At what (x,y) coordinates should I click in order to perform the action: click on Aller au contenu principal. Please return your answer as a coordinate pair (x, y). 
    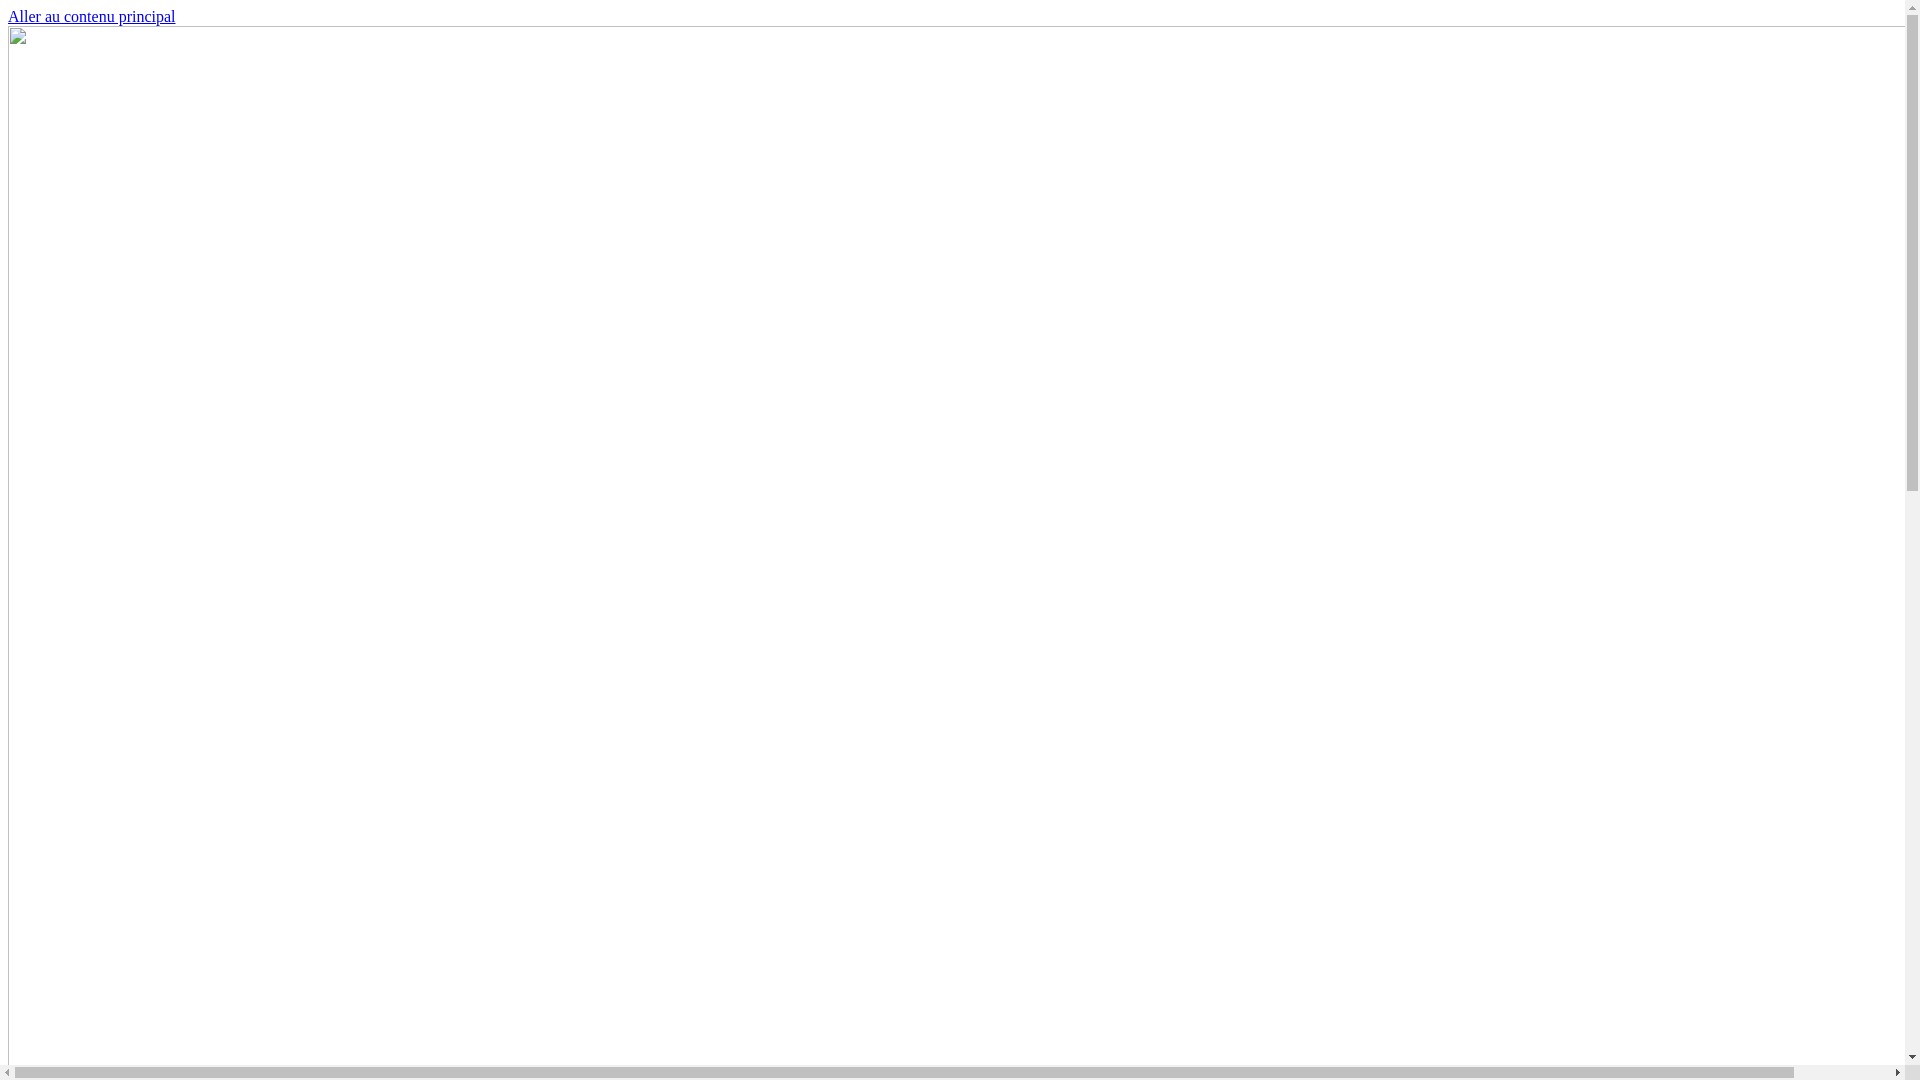
    Looking at the image, I should click on (92, 16).